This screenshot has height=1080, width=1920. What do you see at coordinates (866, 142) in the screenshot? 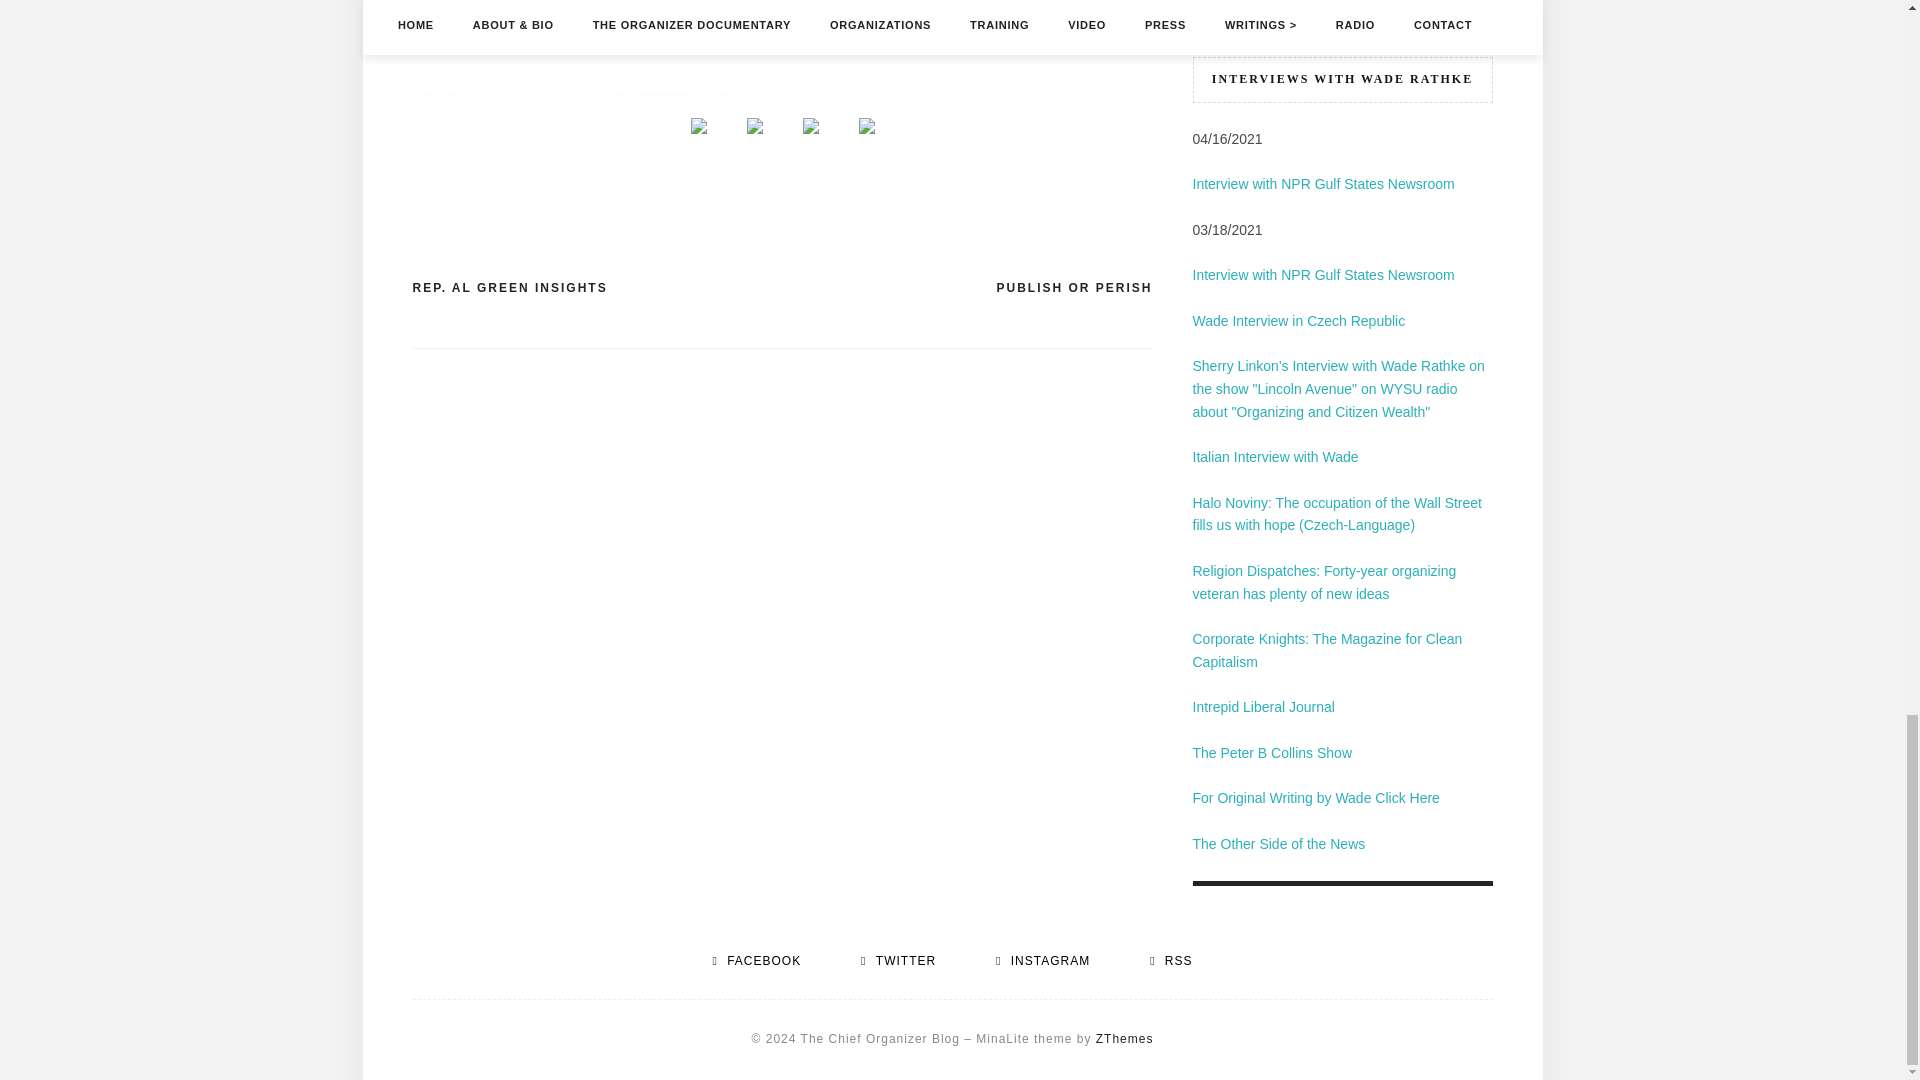
I see `Share on LinkedIn` at bounding box center [866, 142].